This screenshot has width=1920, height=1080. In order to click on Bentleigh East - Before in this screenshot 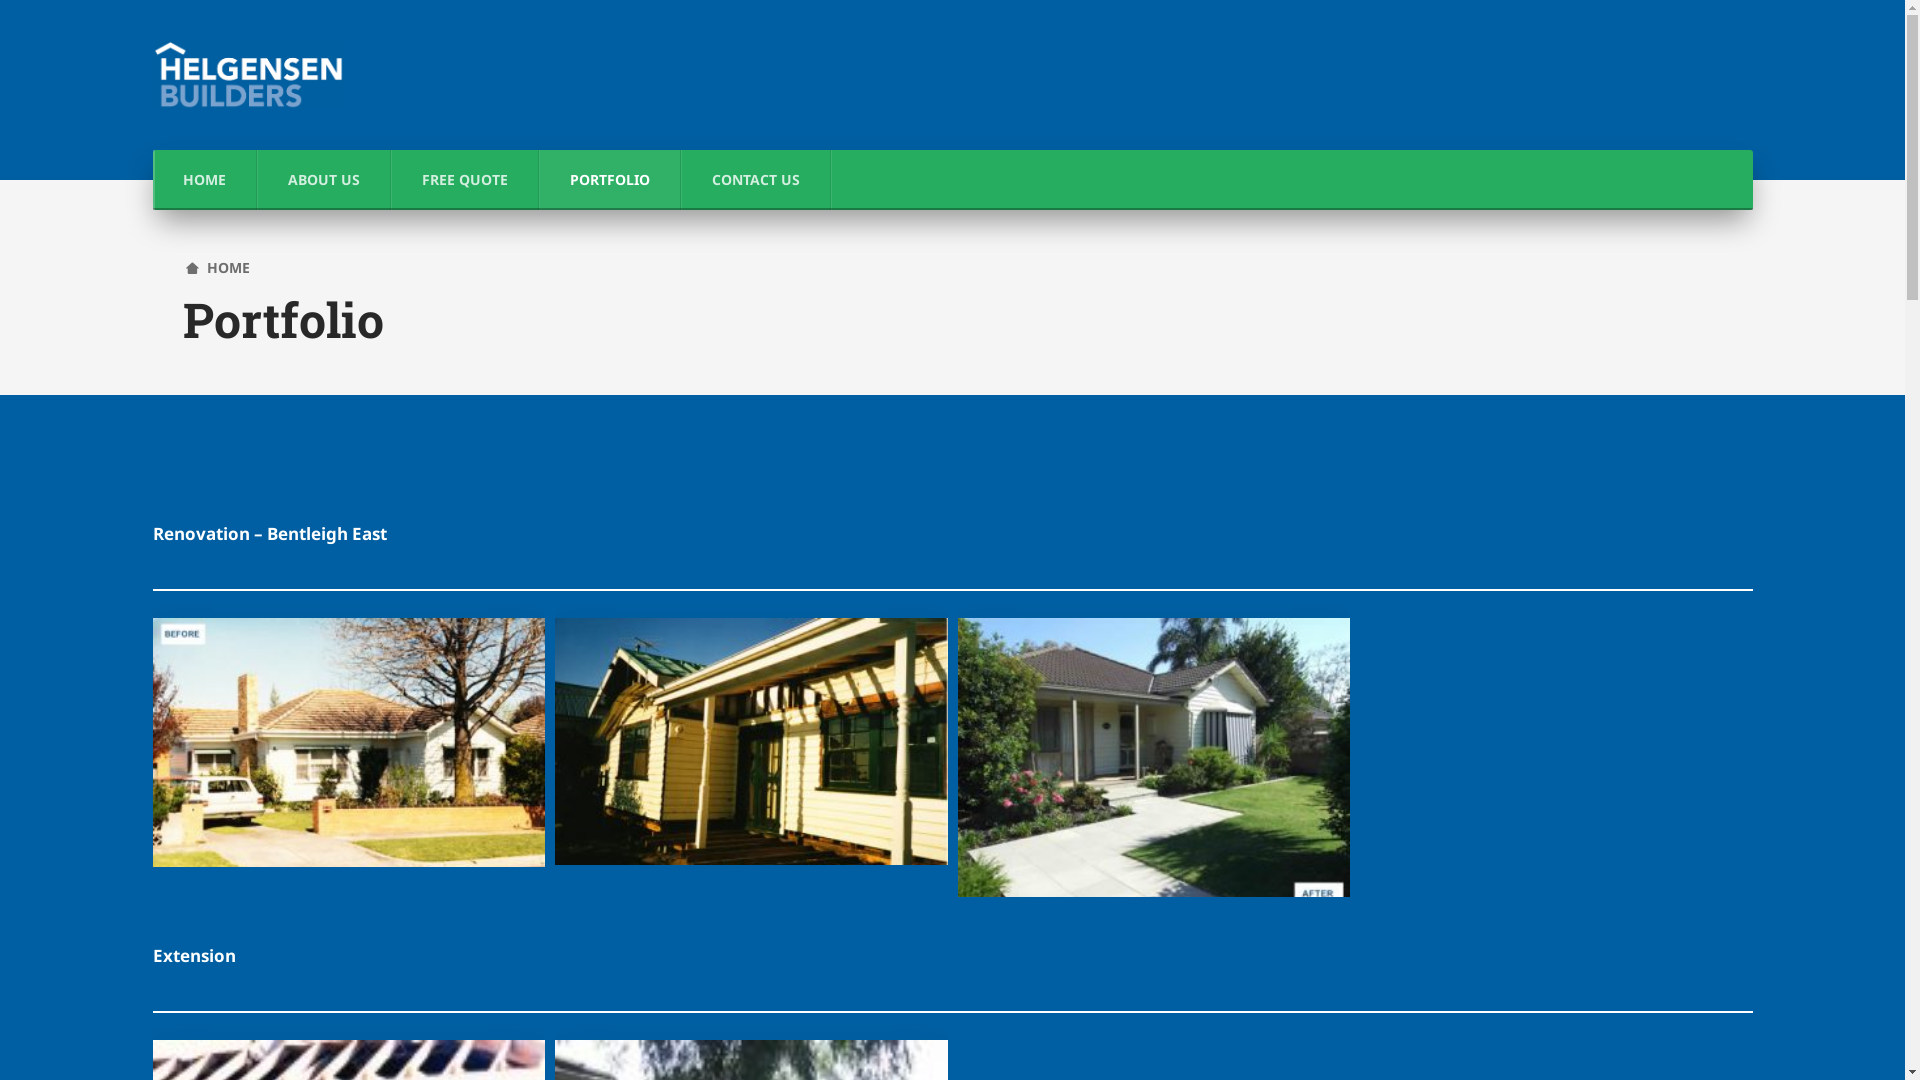, I will do `click(348, 750)`.